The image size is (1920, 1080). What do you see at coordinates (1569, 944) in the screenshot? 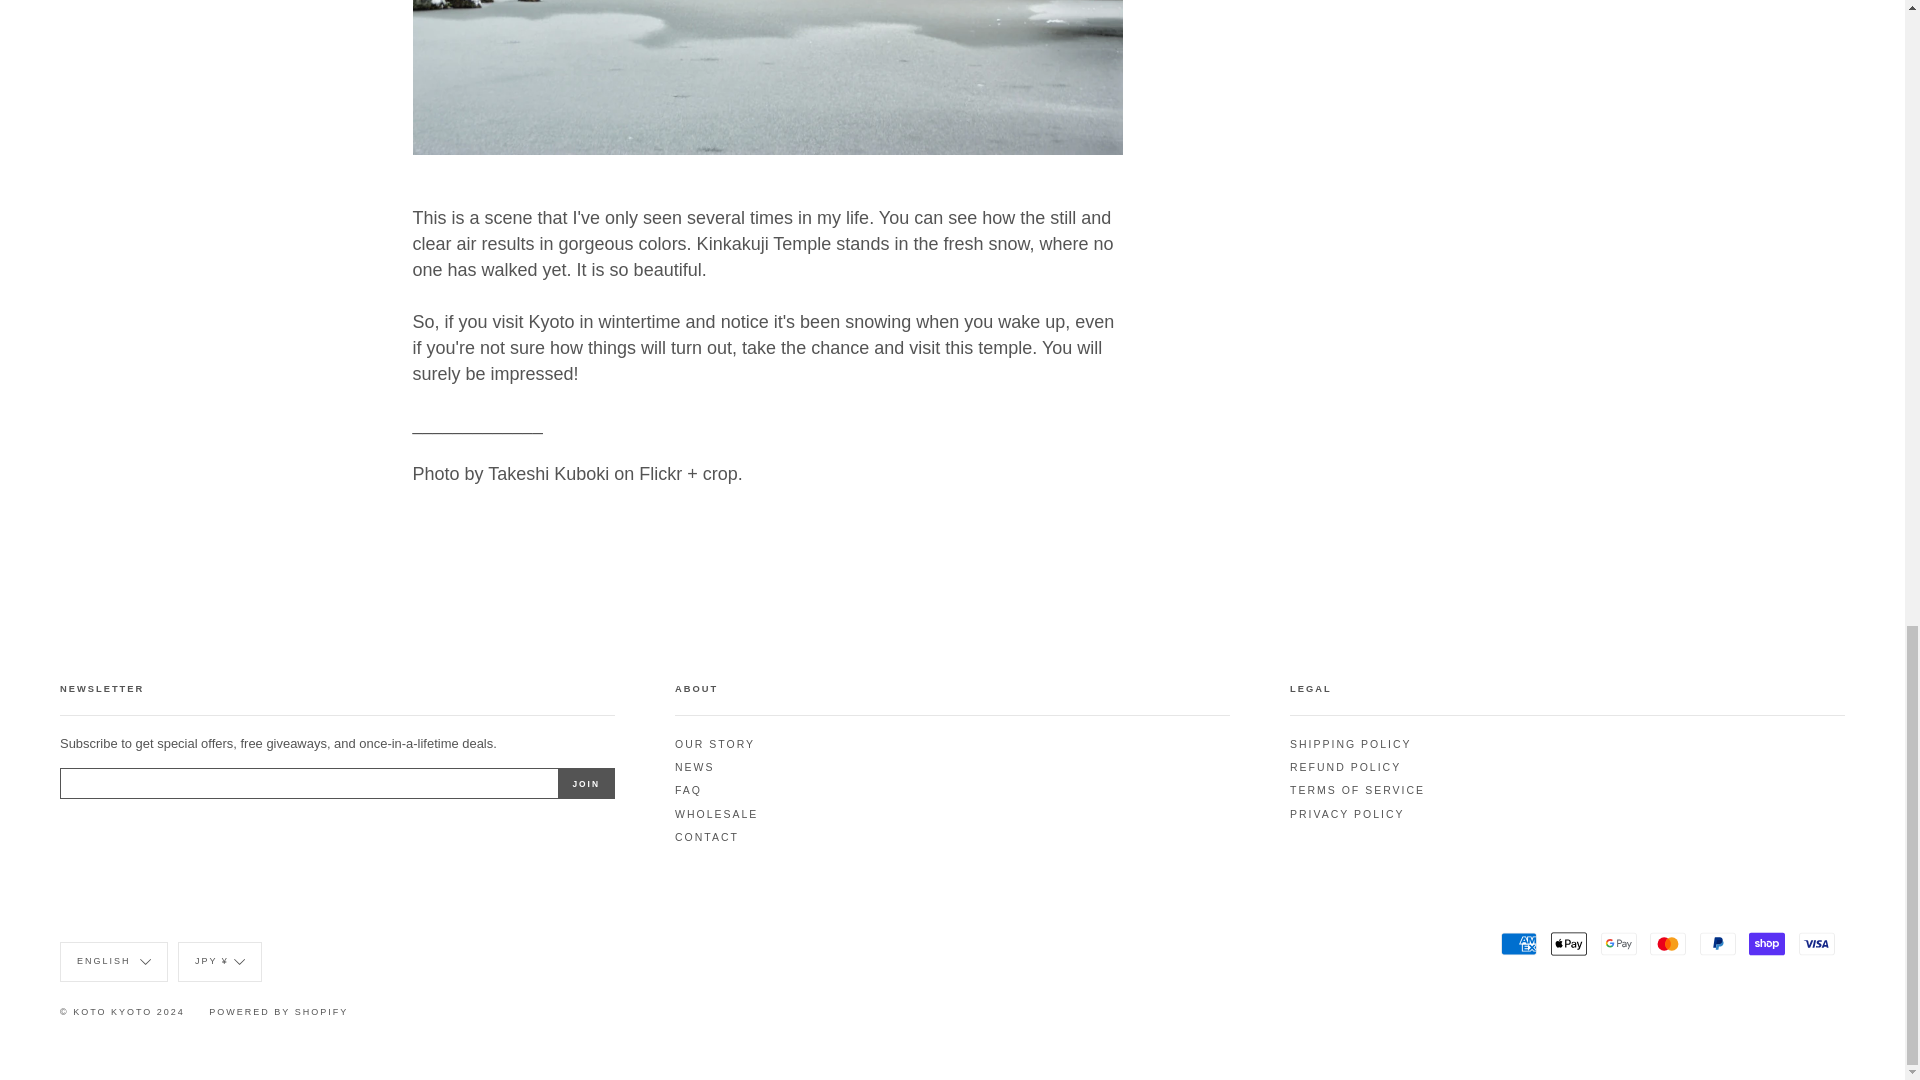
I see `Apple Pay` at bounding box center [1569, 944].